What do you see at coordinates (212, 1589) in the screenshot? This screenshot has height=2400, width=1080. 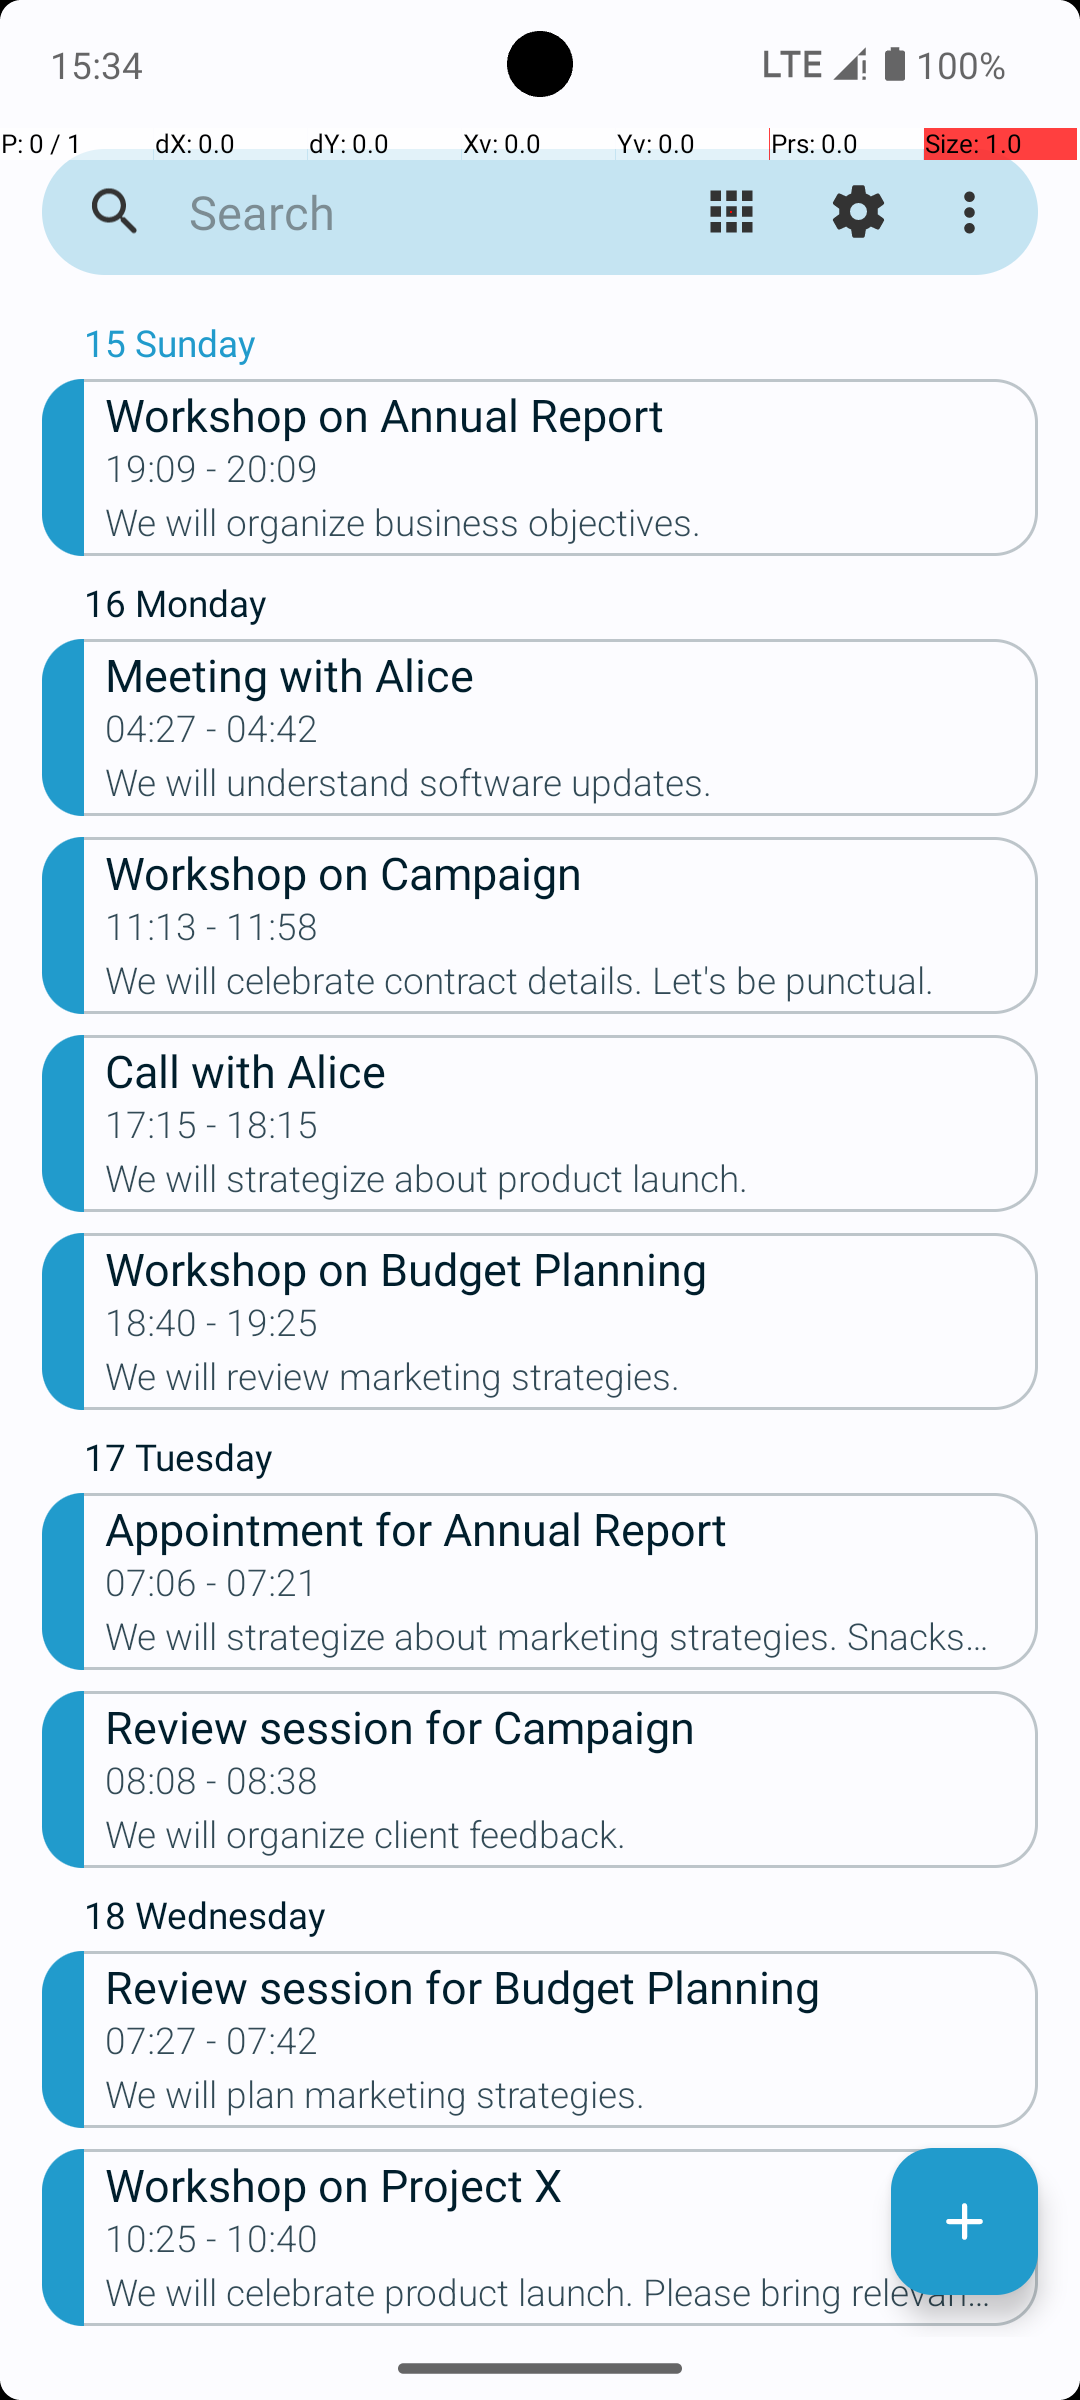 I see `07:06 - 07:21` at bounding box center [212, 1589].